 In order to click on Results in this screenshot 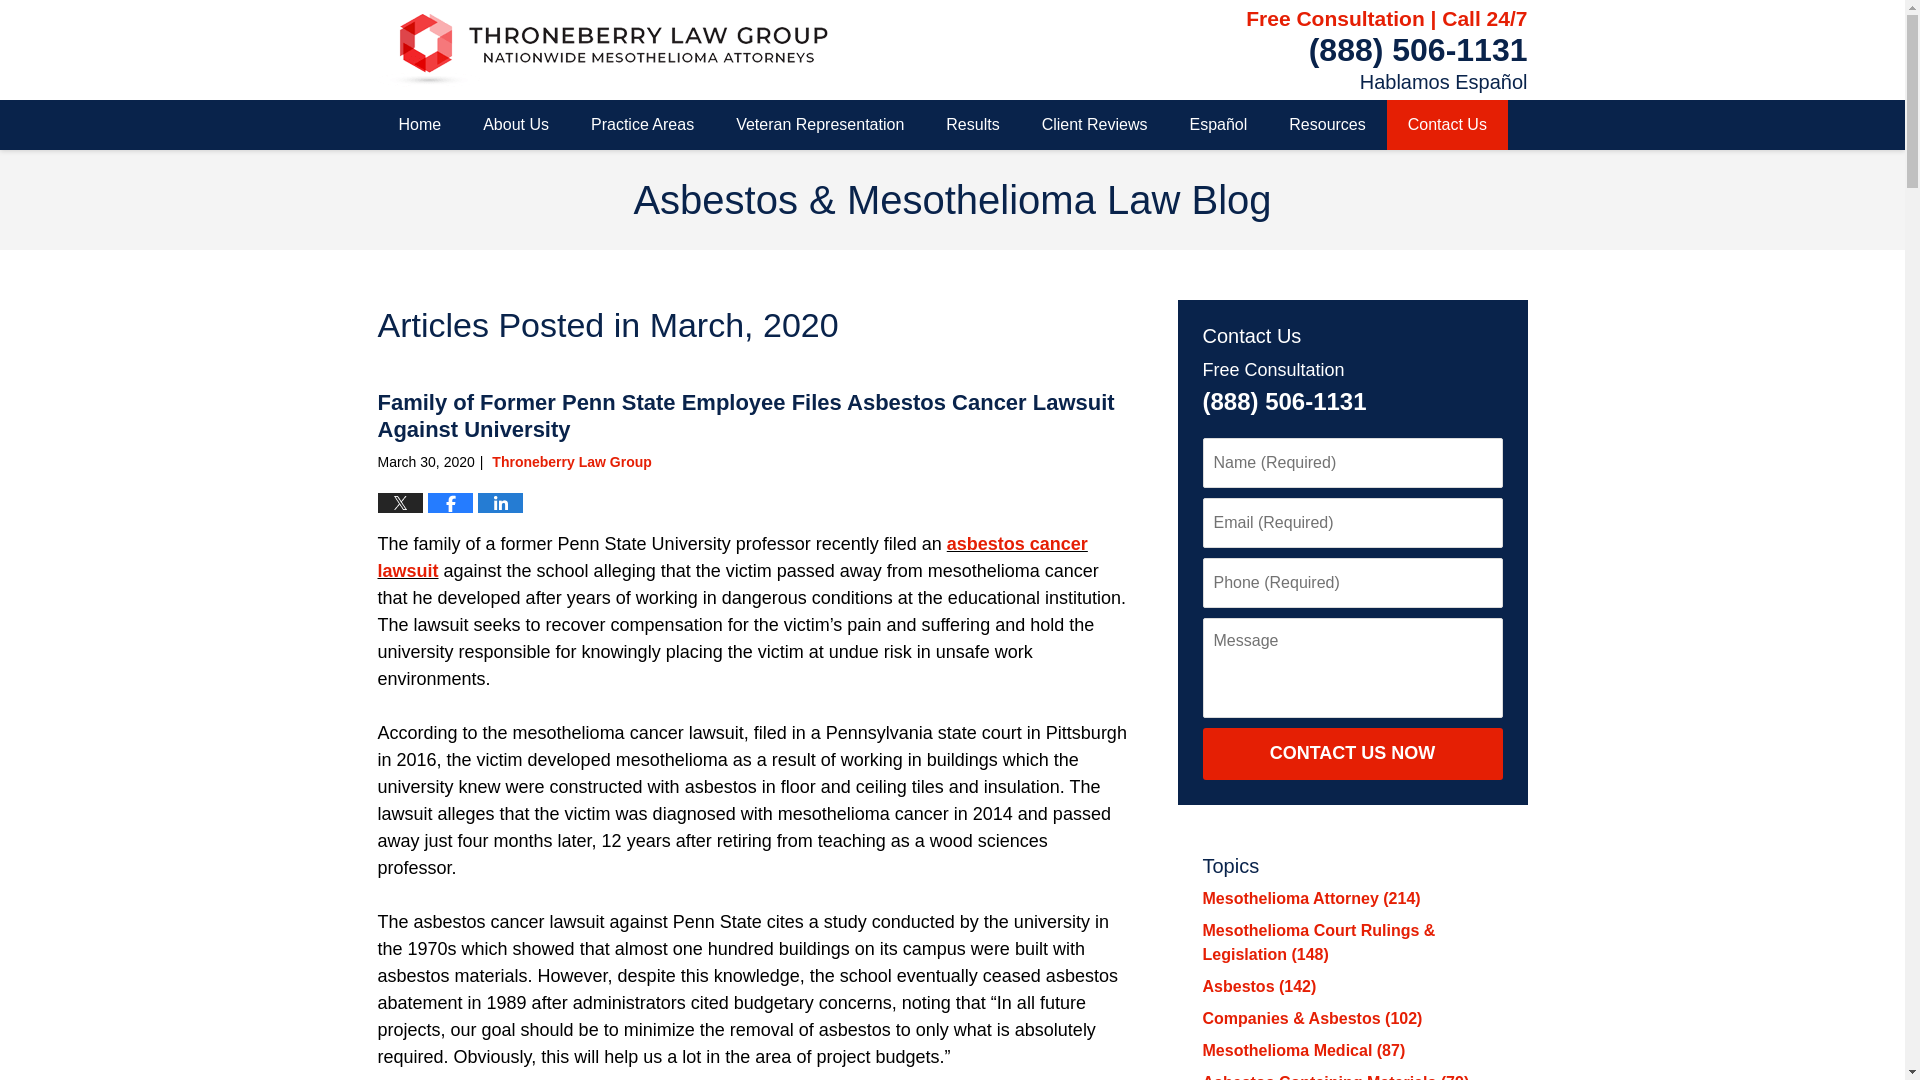, I will do `click(972, 125)`.